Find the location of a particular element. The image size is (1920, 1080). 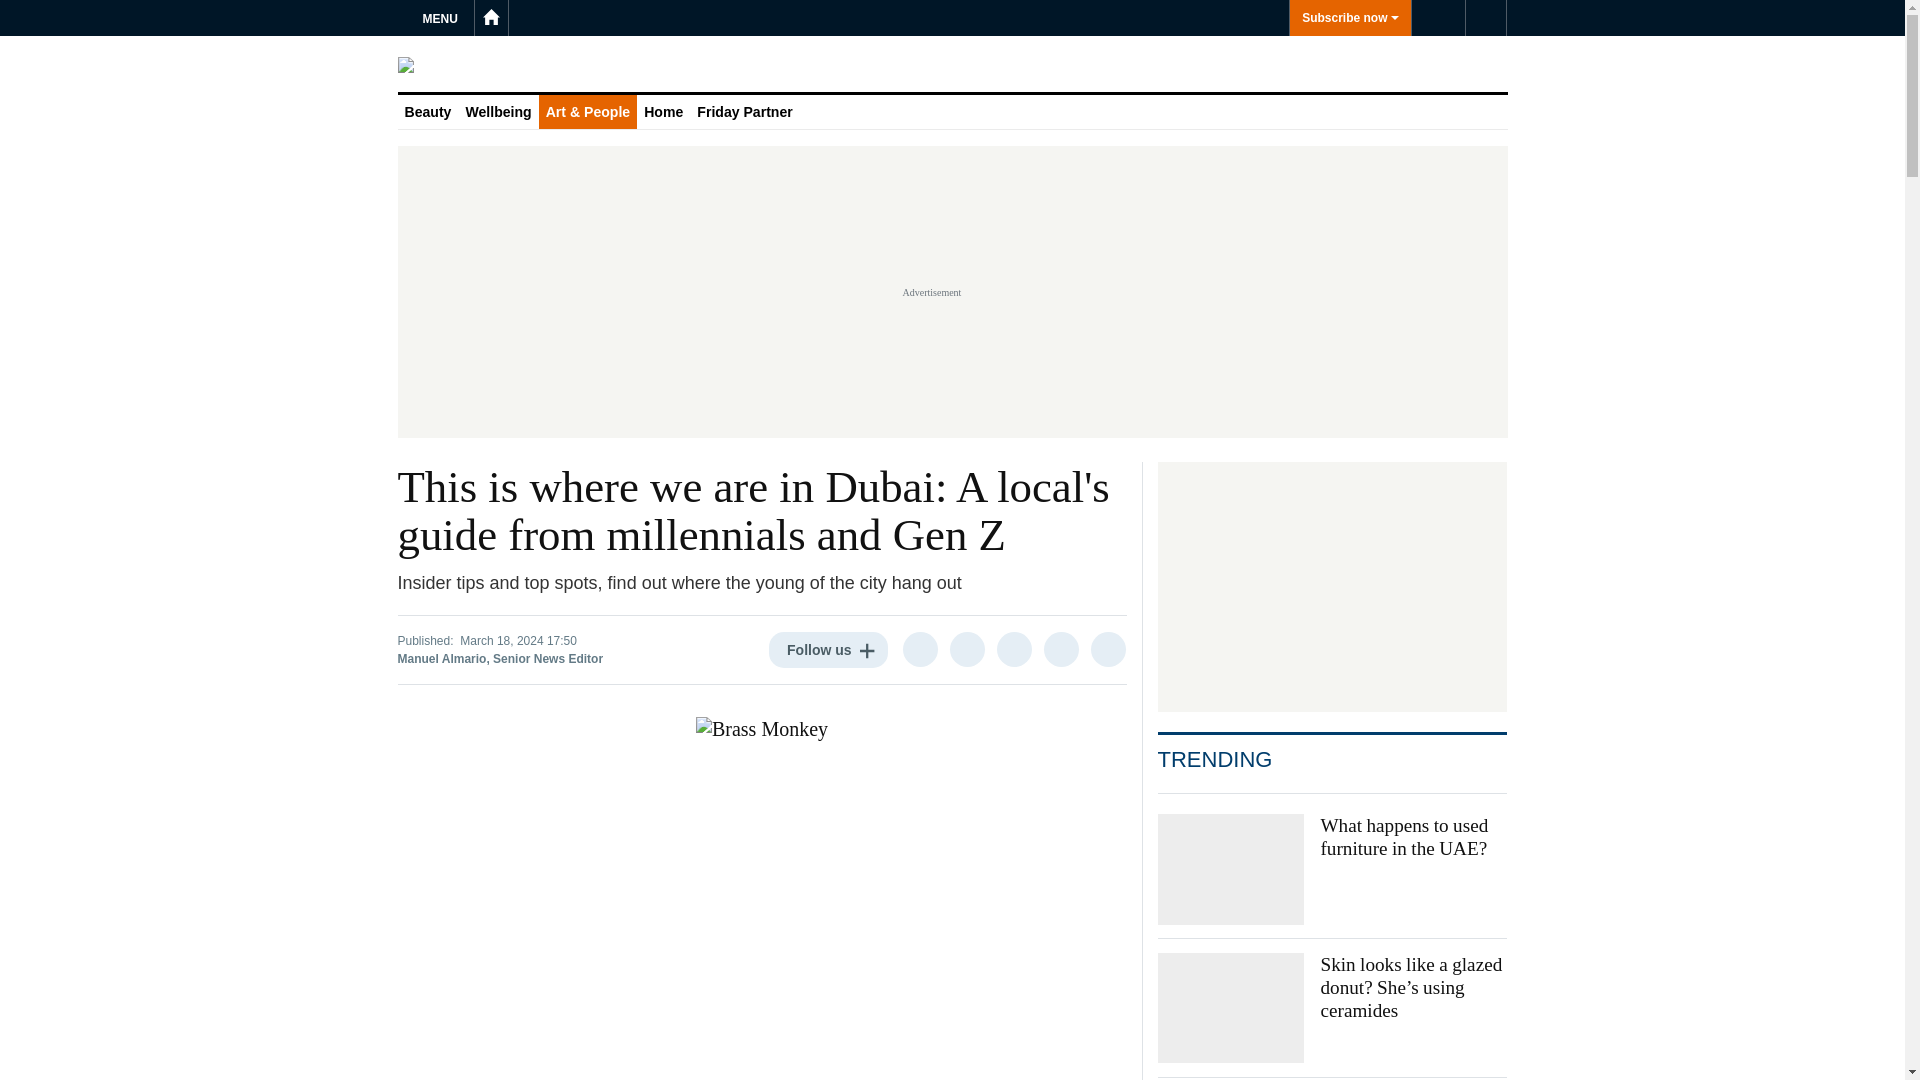

MENU is located at coordinates (443, 18).